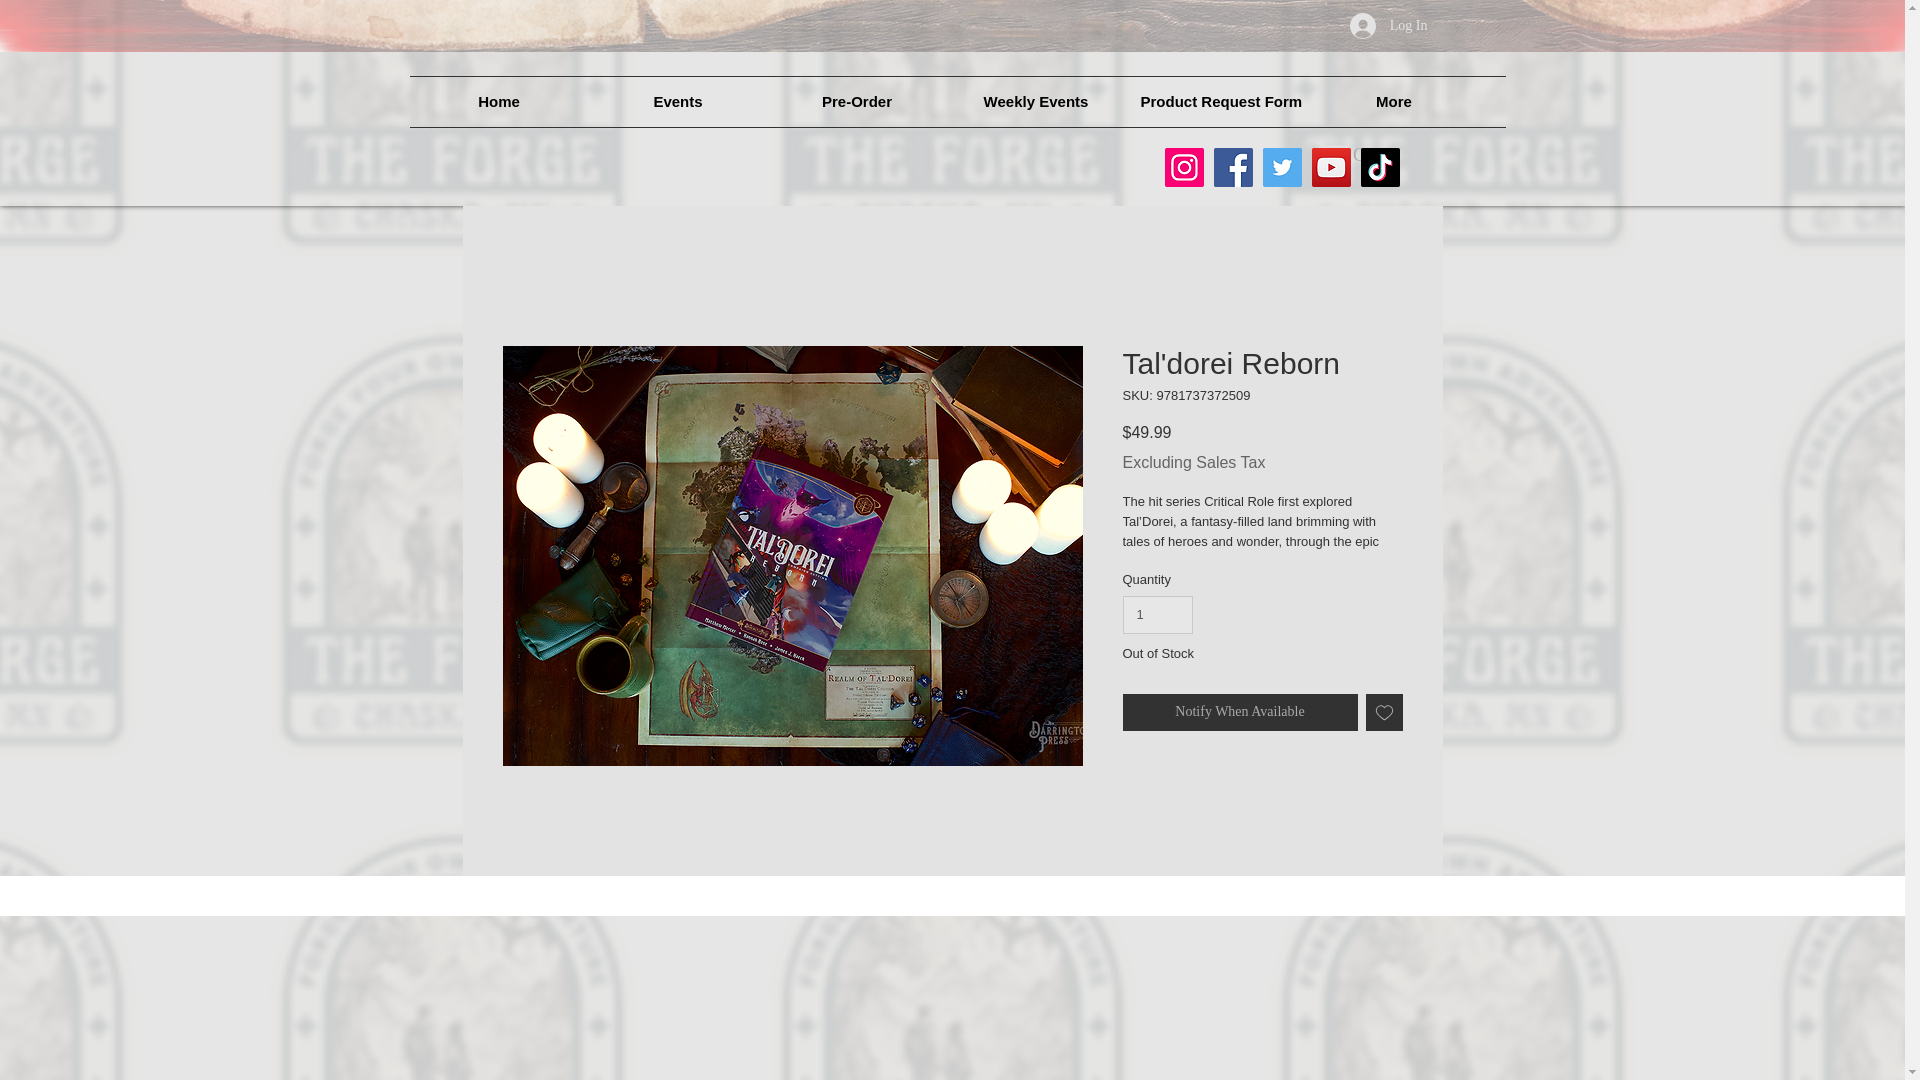 This screenshot has width=1920, height=1080. Describe the element at coordinates (857, 102) in the screenshot. I see `Pre-Order` at that location.